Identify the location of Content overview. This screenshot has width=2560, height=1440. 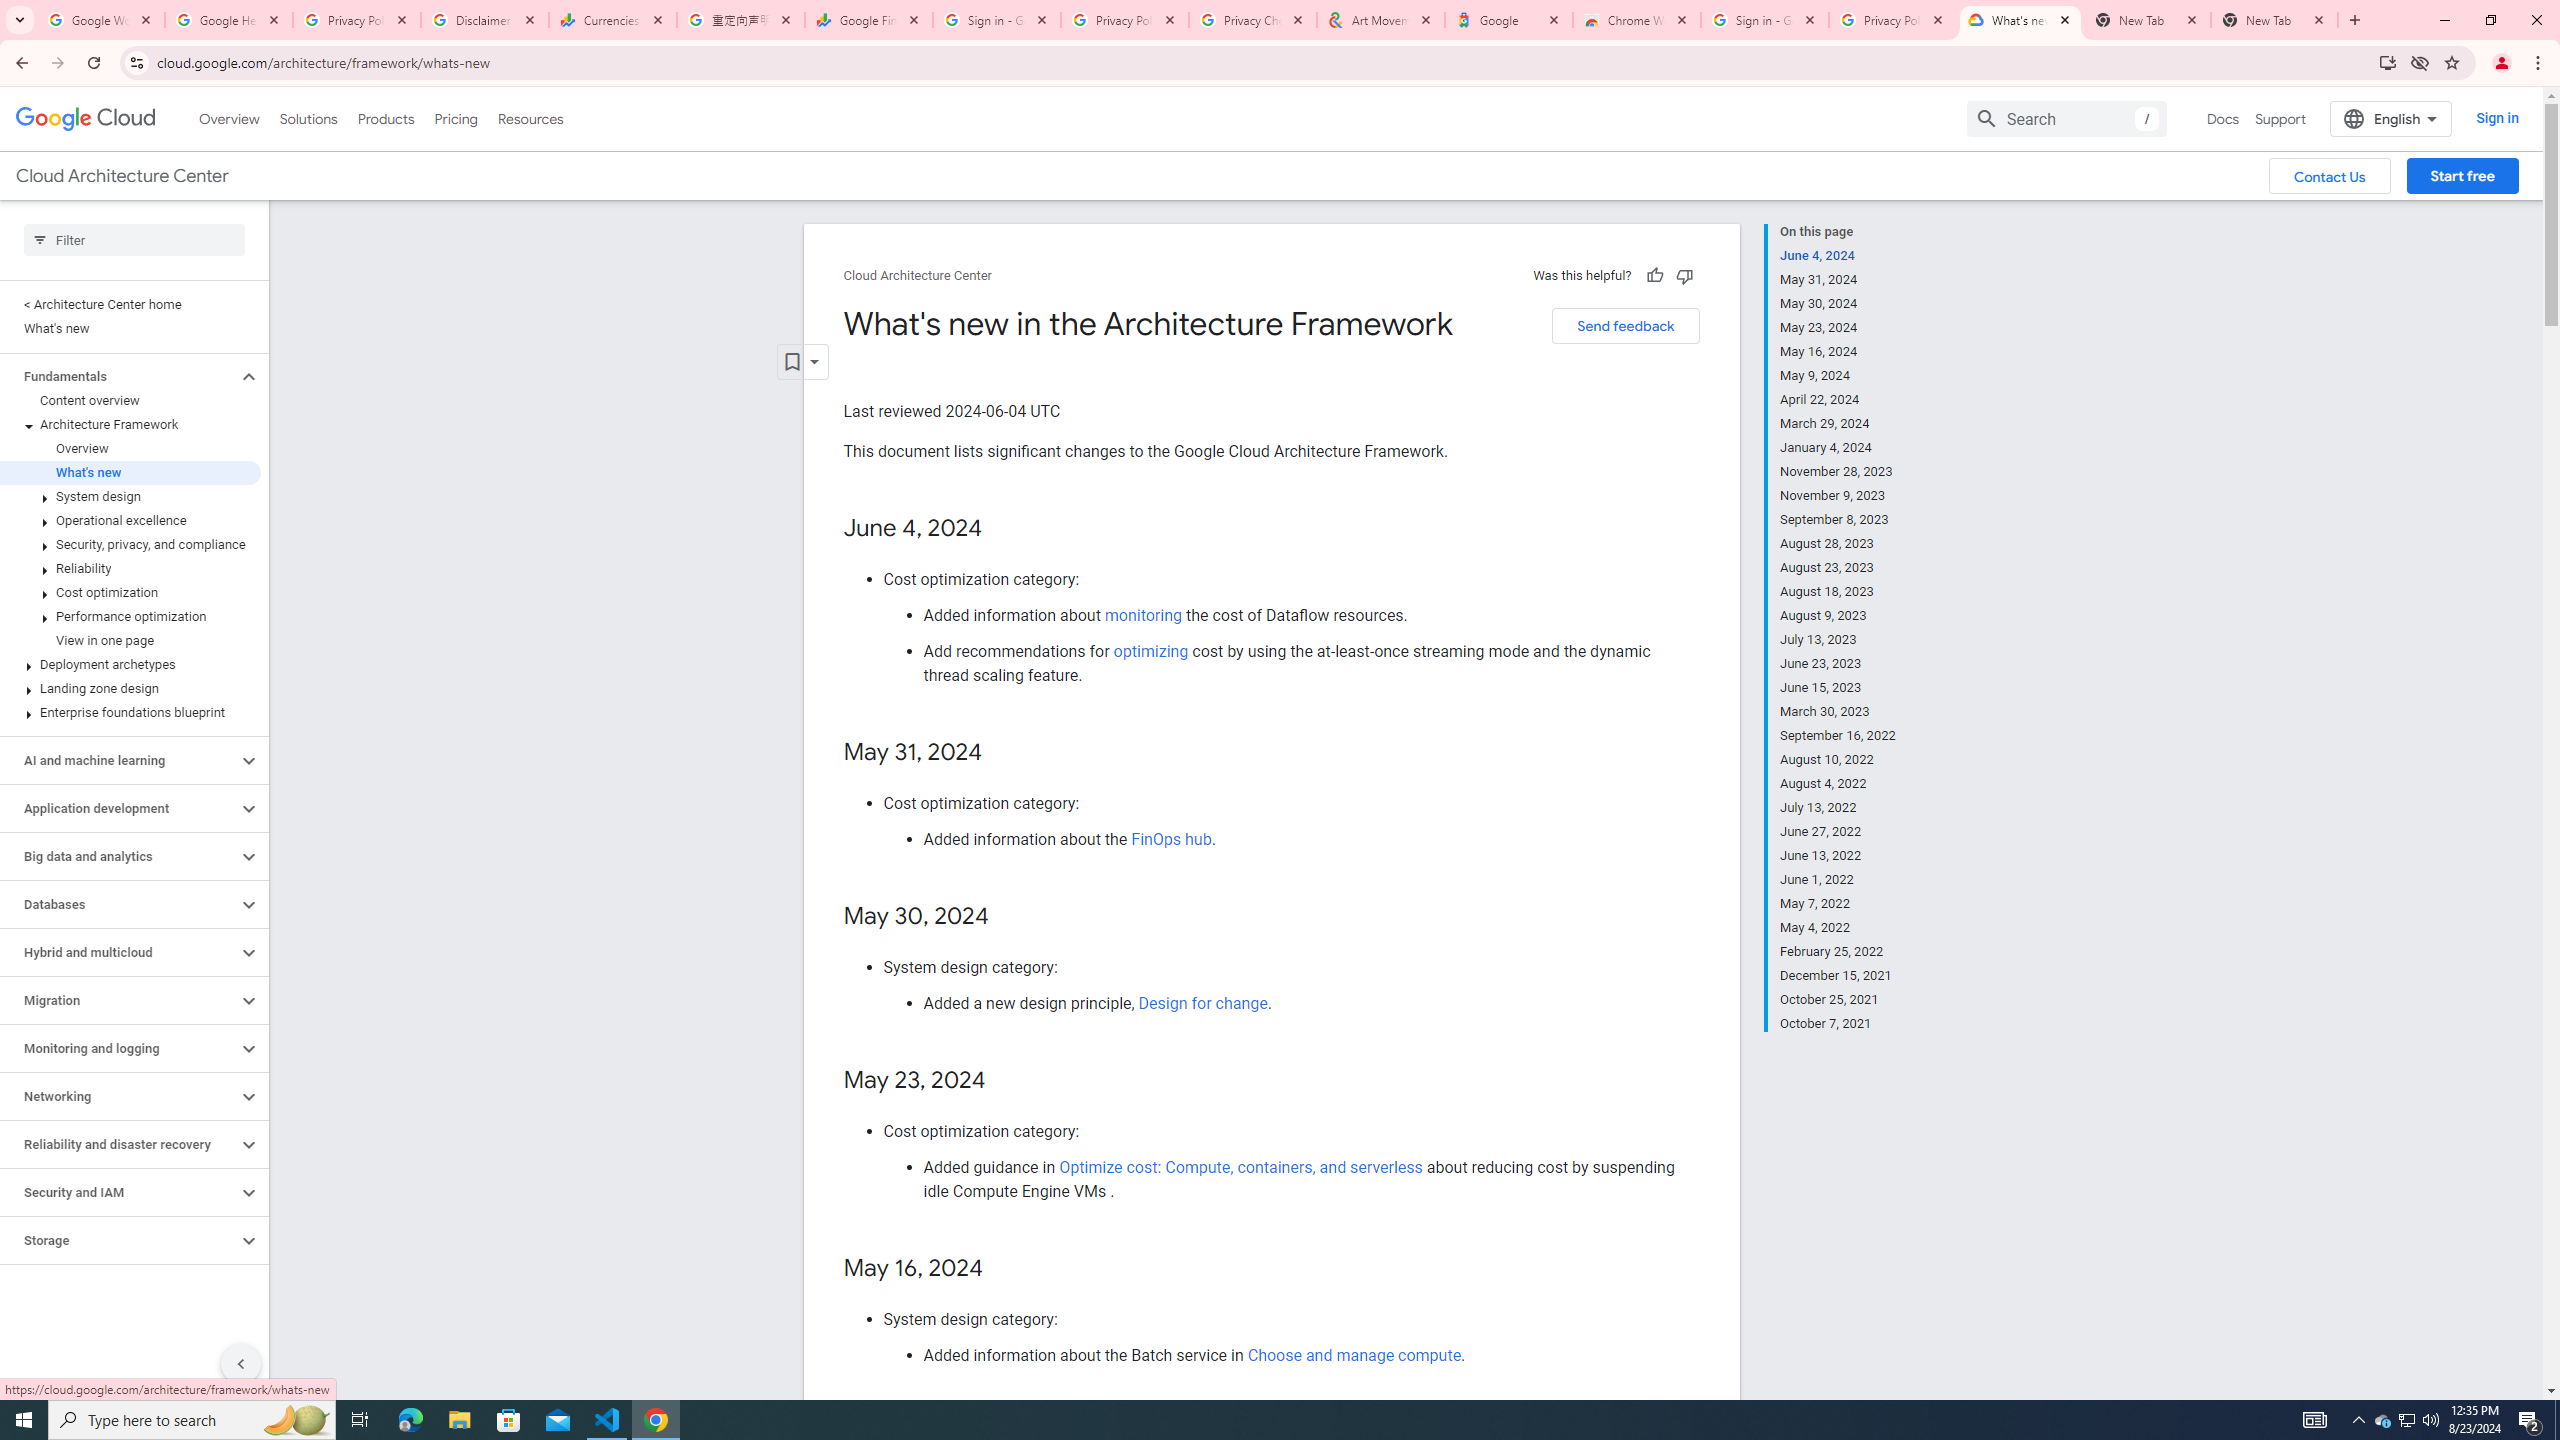
(130, 400).